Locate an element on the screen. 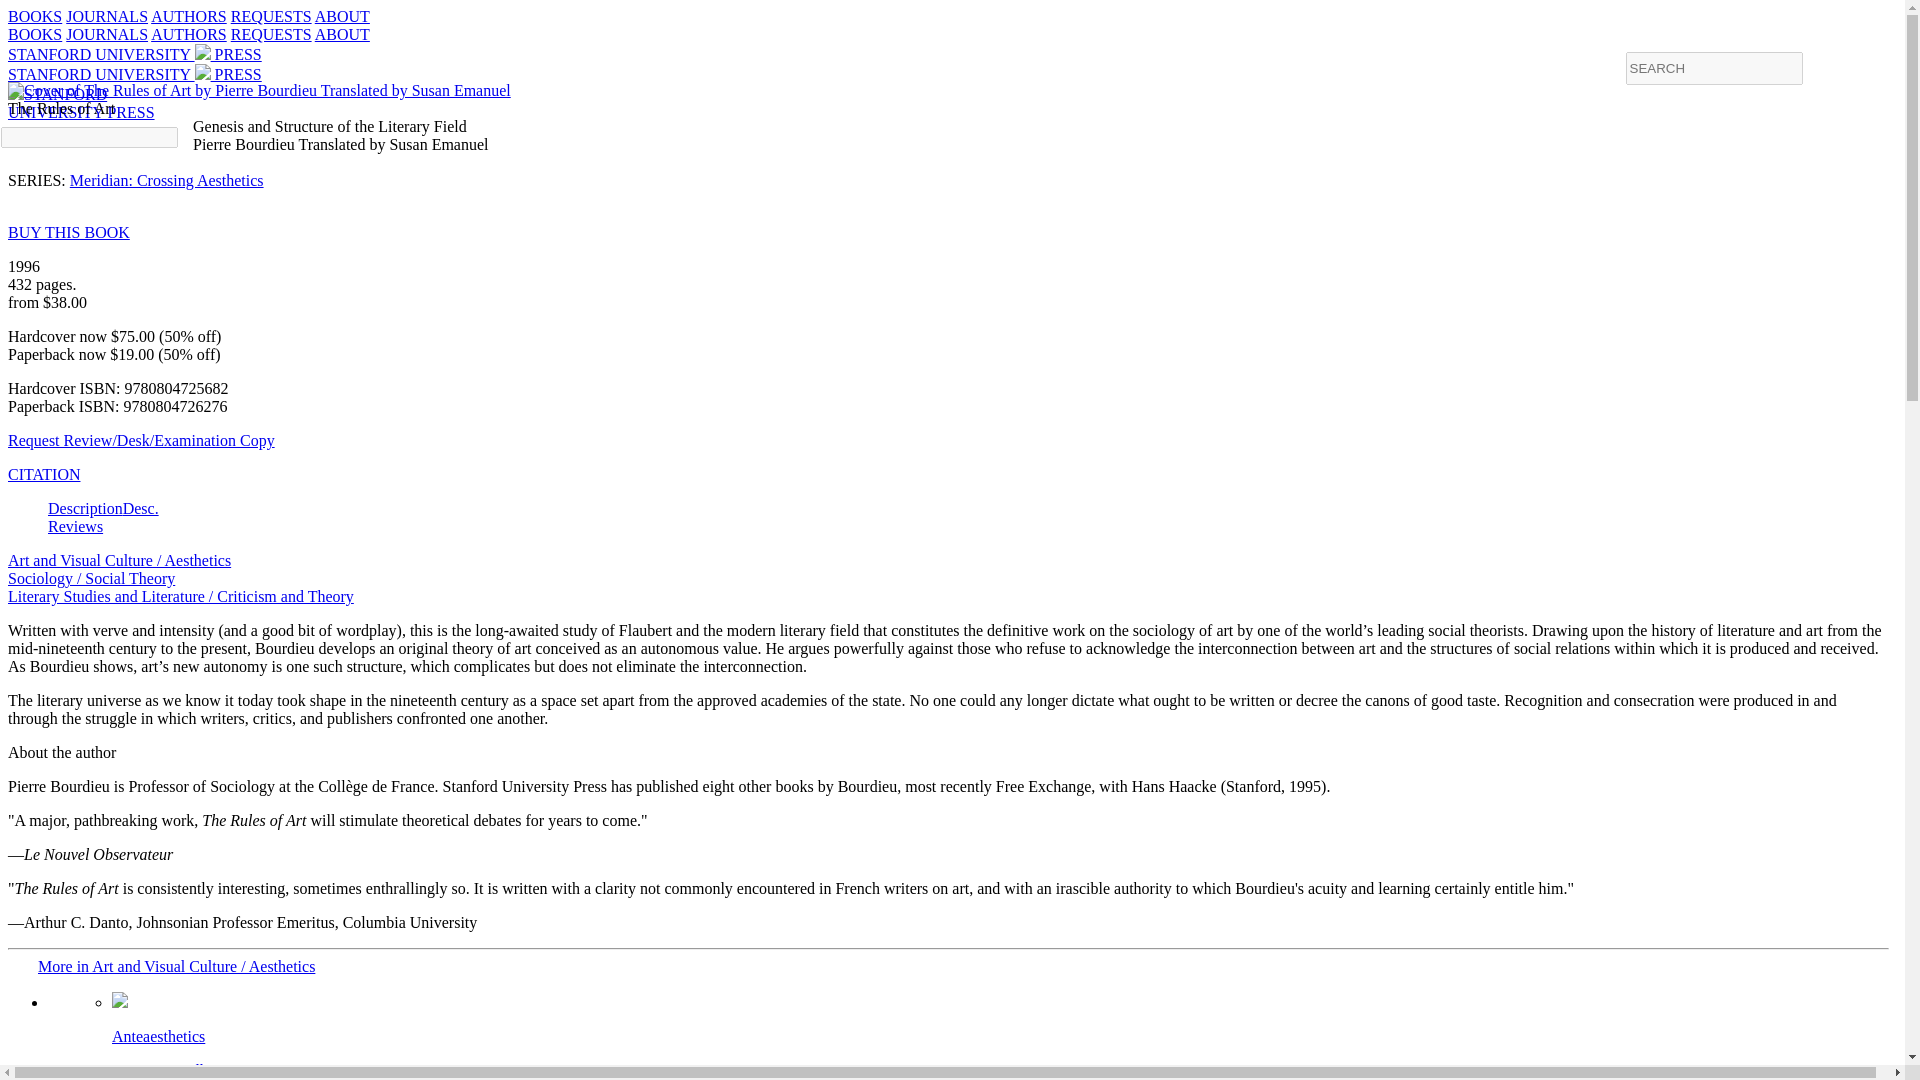  BUY THIS BOOK is located at coordinates (68, 232).